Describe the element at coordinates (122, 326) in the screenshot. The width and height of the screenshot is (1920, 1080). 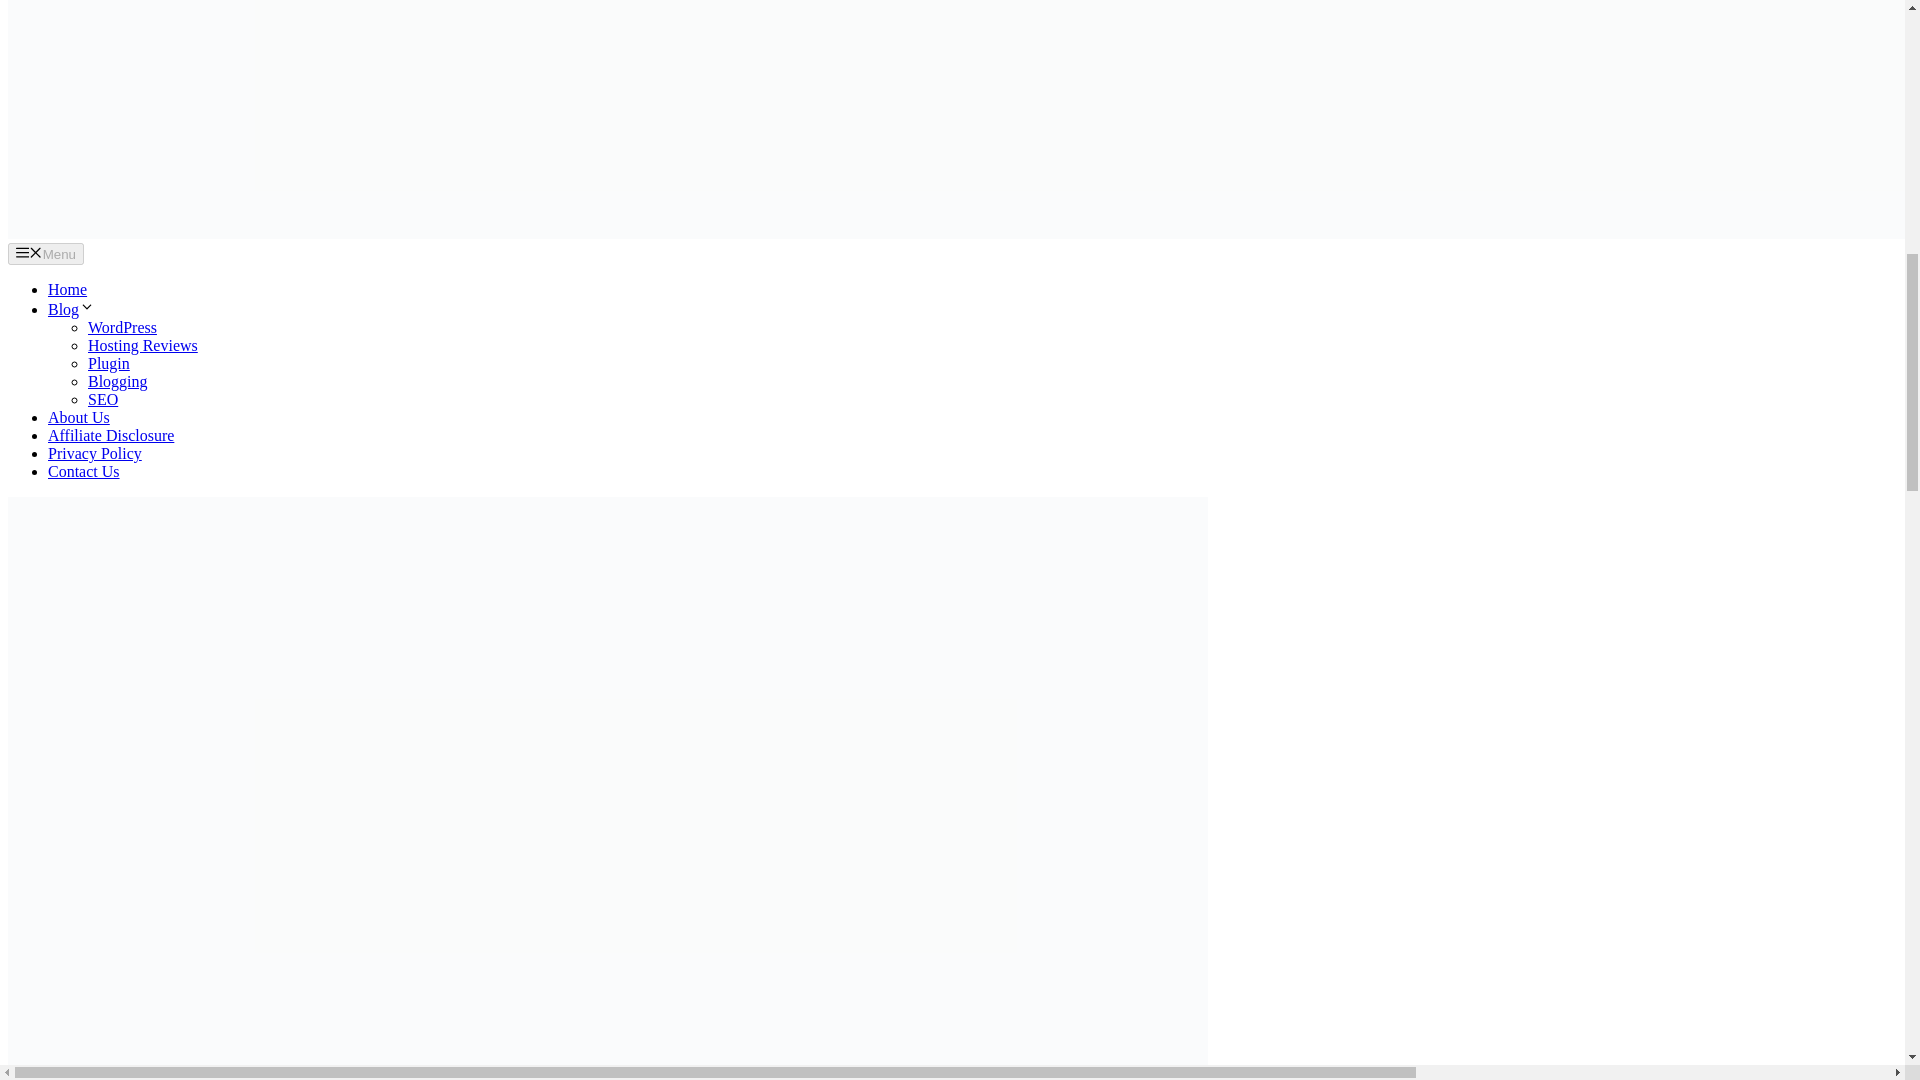
I see `WordPress` at that location.